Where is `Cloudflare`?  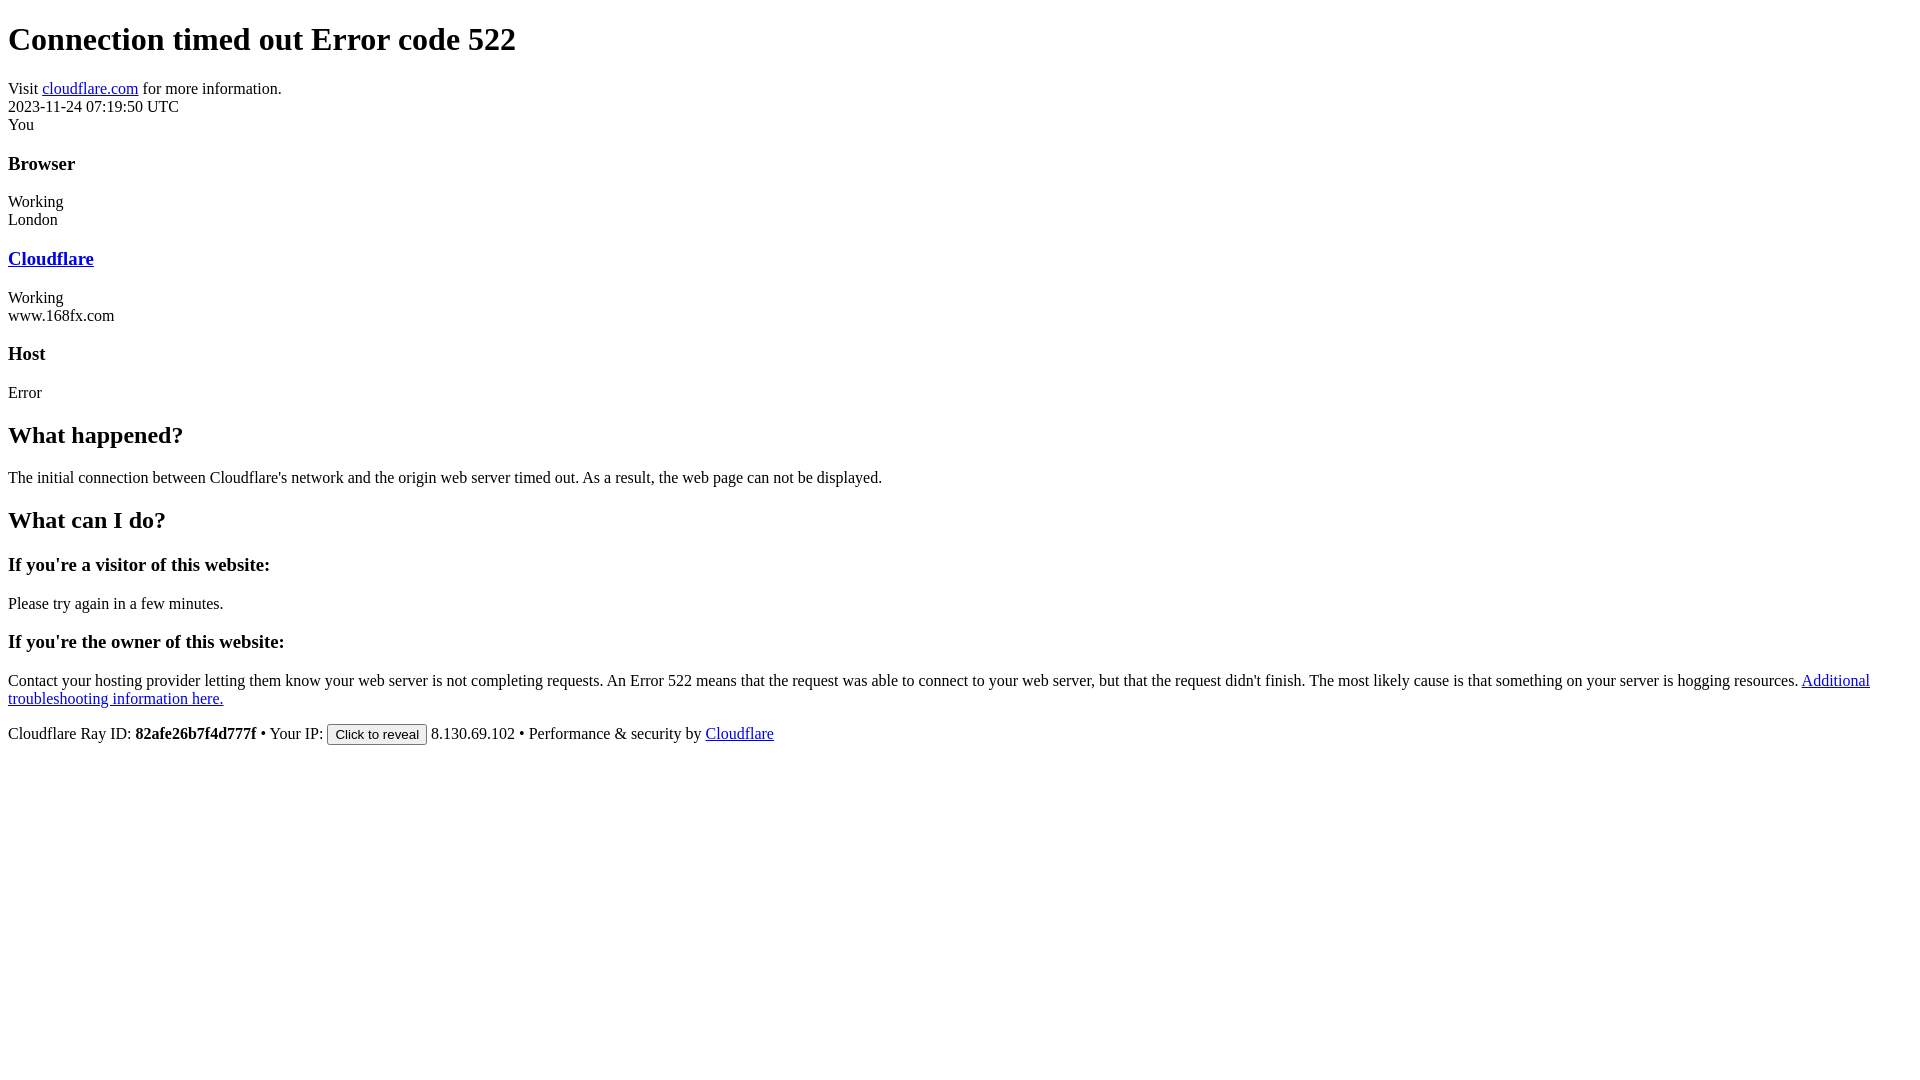
Cloudflare is located at coordinates (740, 734).